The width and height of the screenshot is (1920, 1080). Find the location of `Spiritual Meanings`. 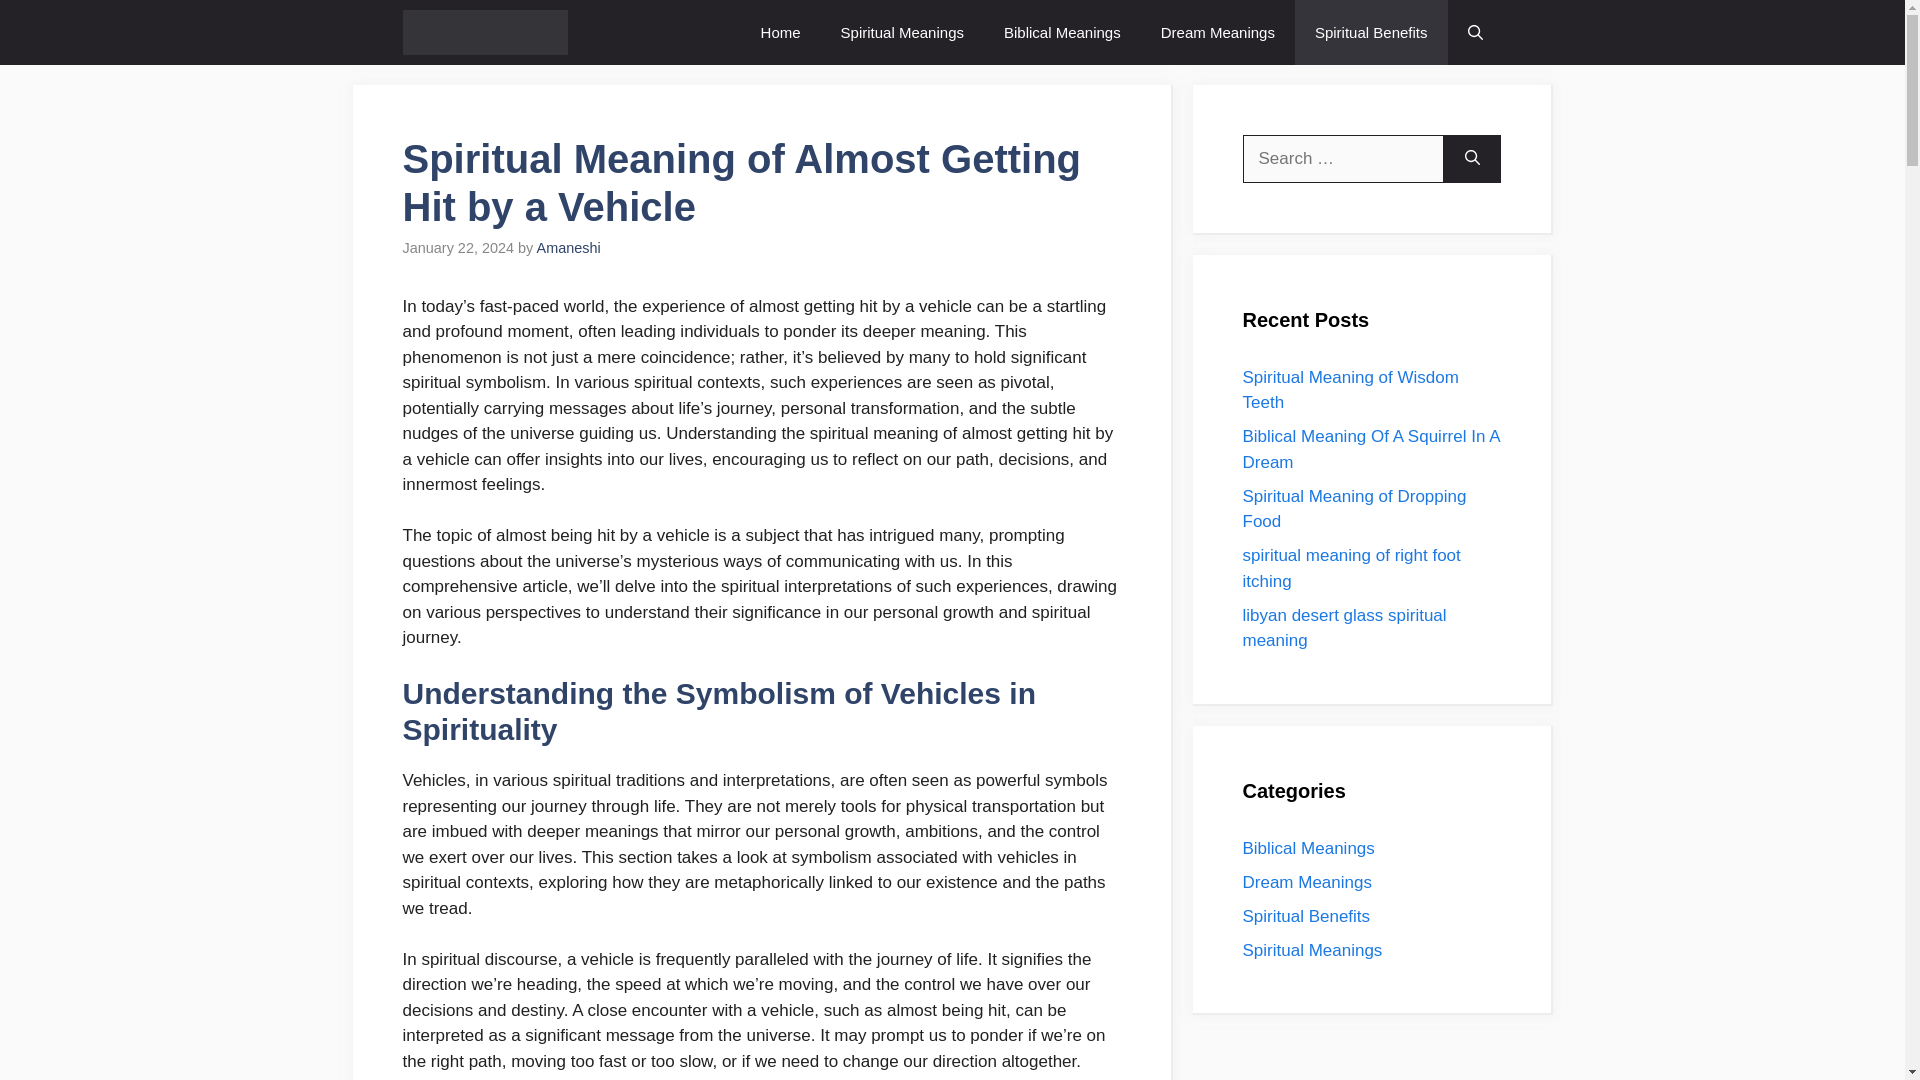

Spiritual Meanings is located at coordinates (1312, 949).